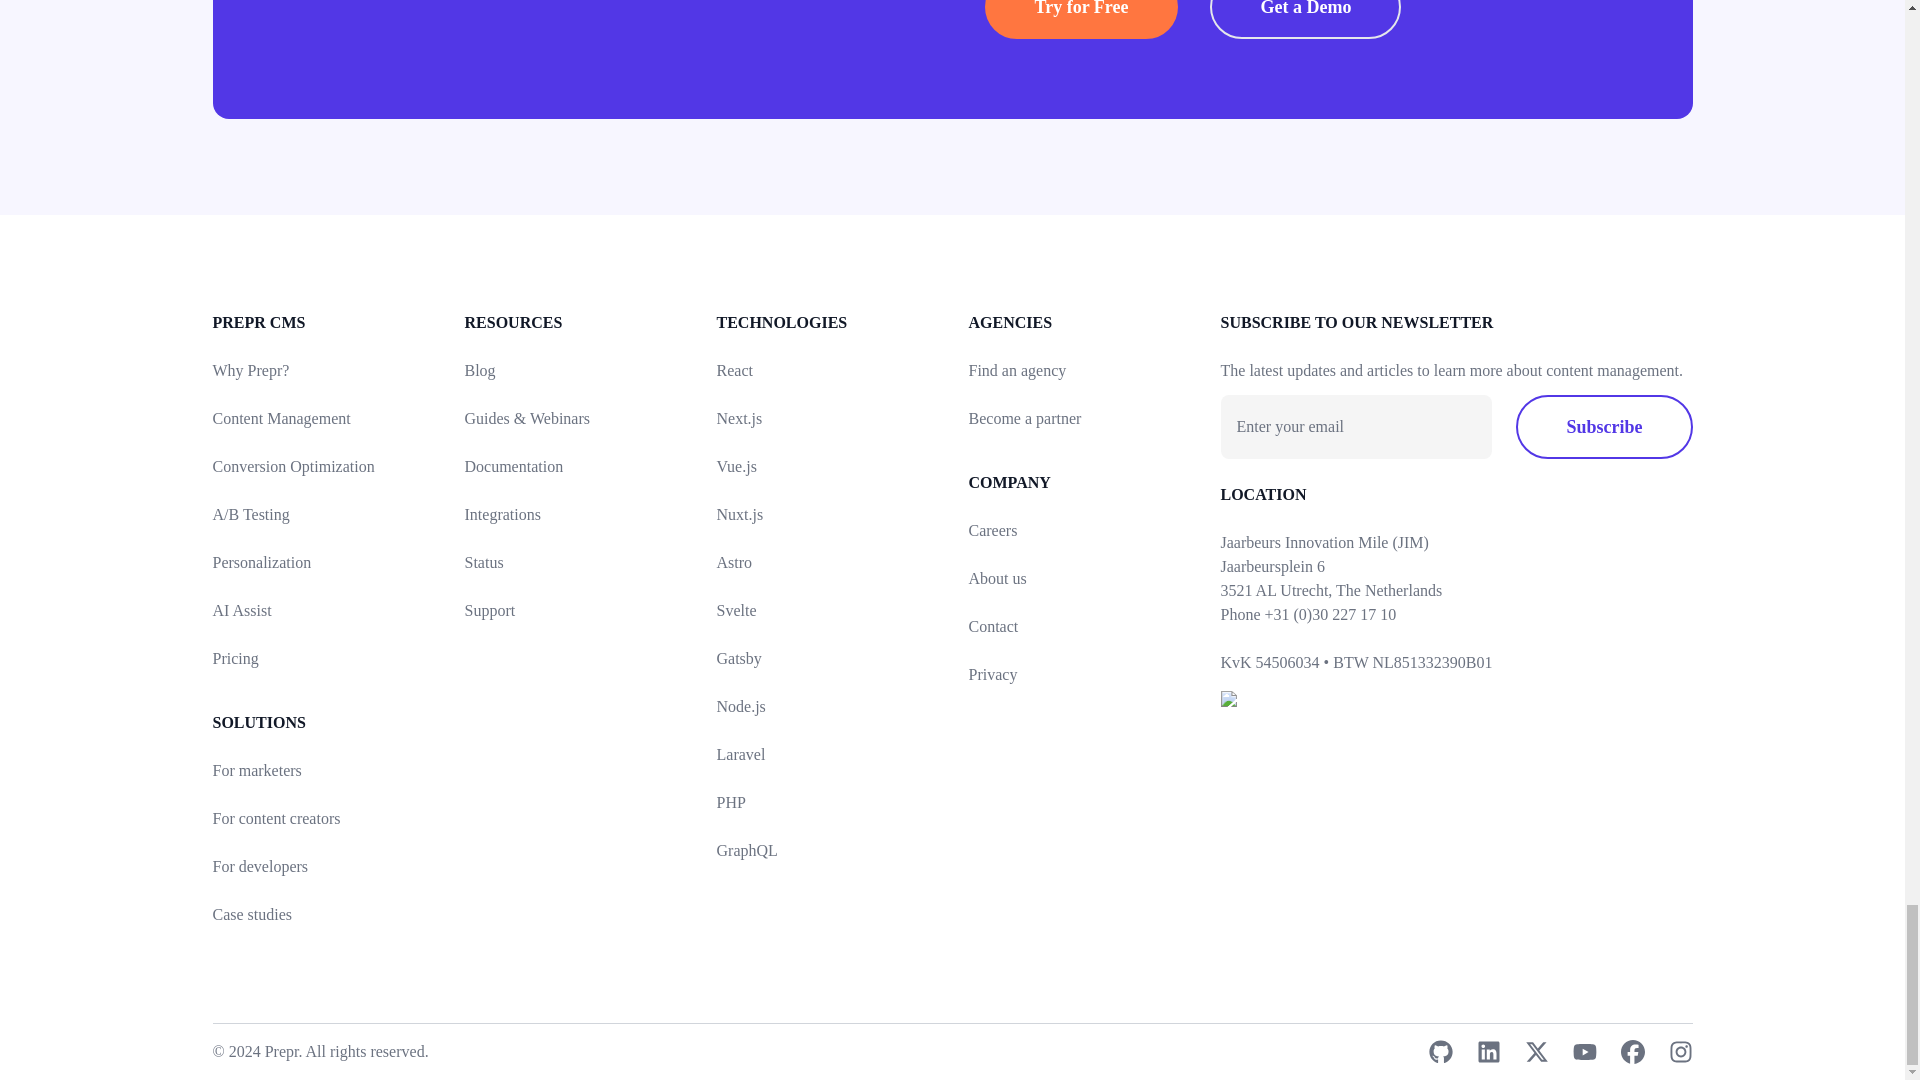  What do you see at coordinates (292, 466) in the screenshot?
I see `Conversion Optimization` at bounding box center [292, 466].